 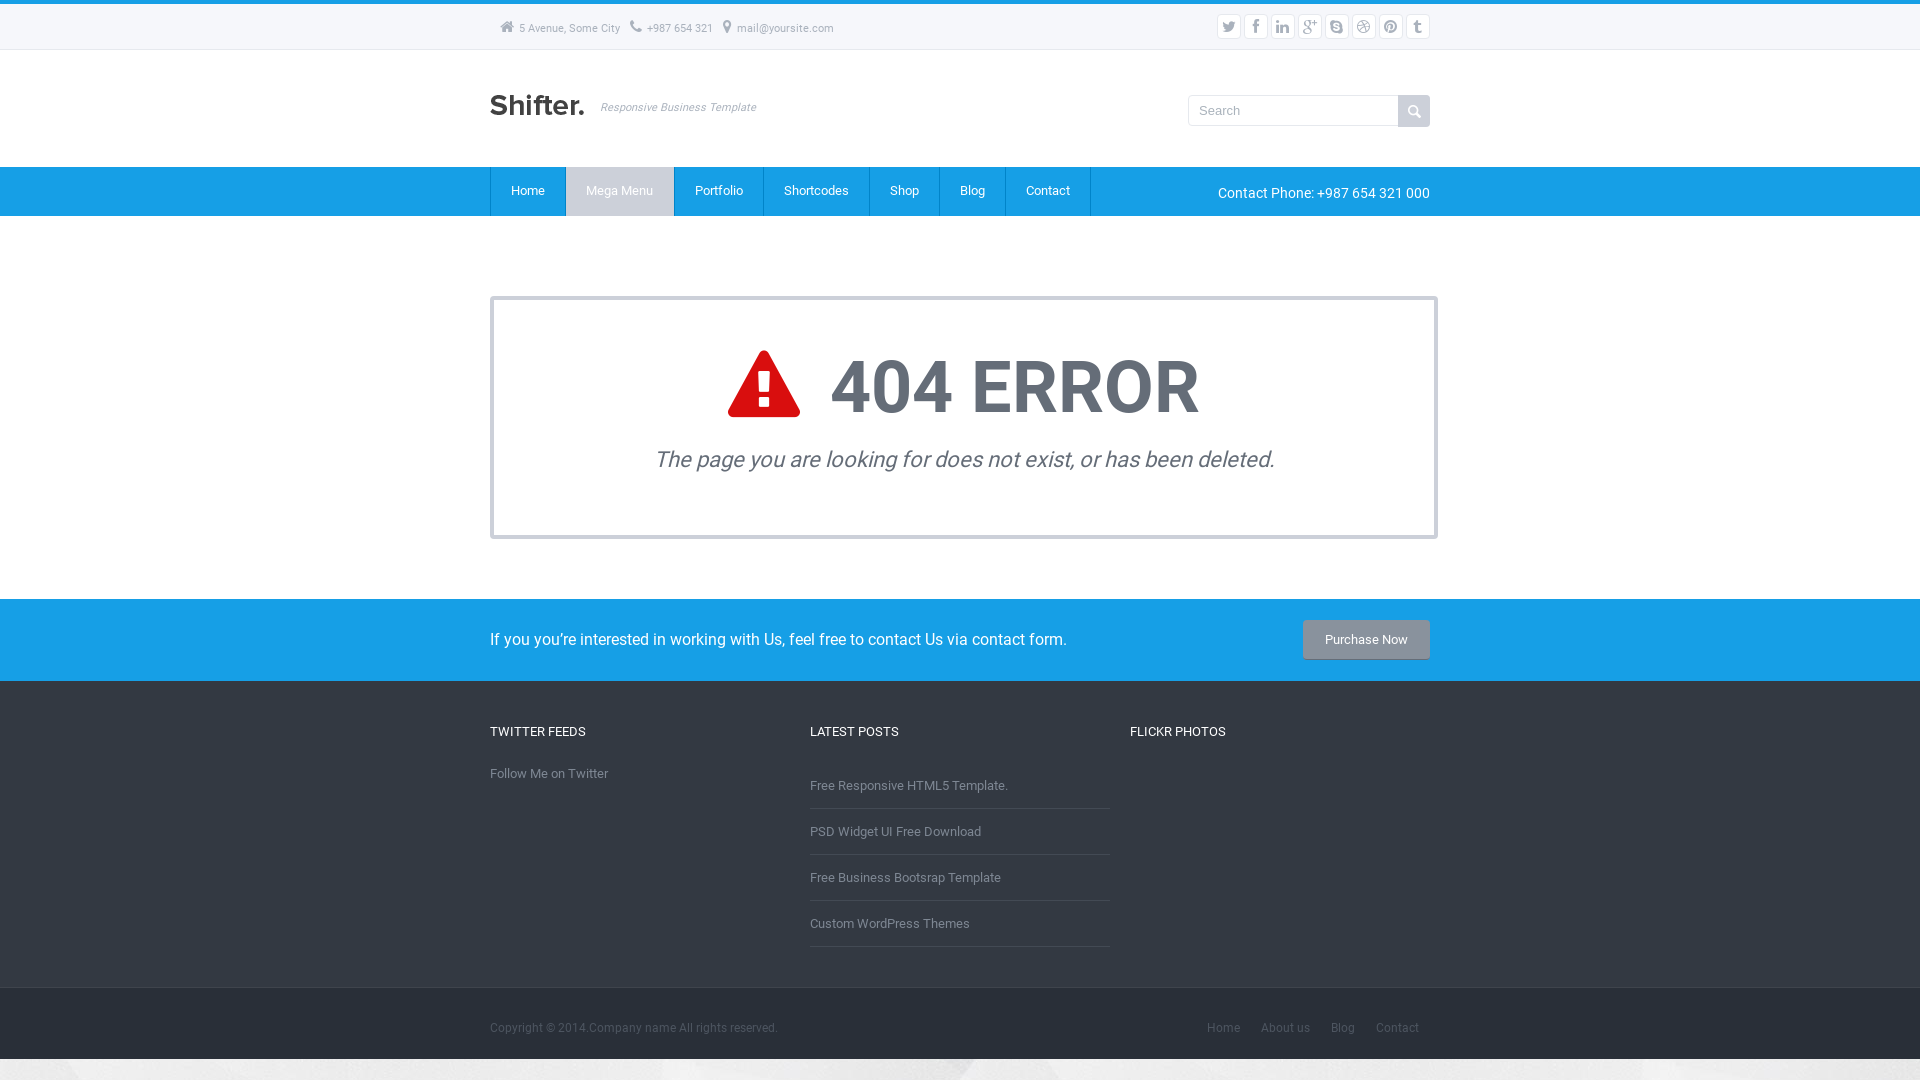 I want to click on Responsive Business Template, so click(x=540, y=116).